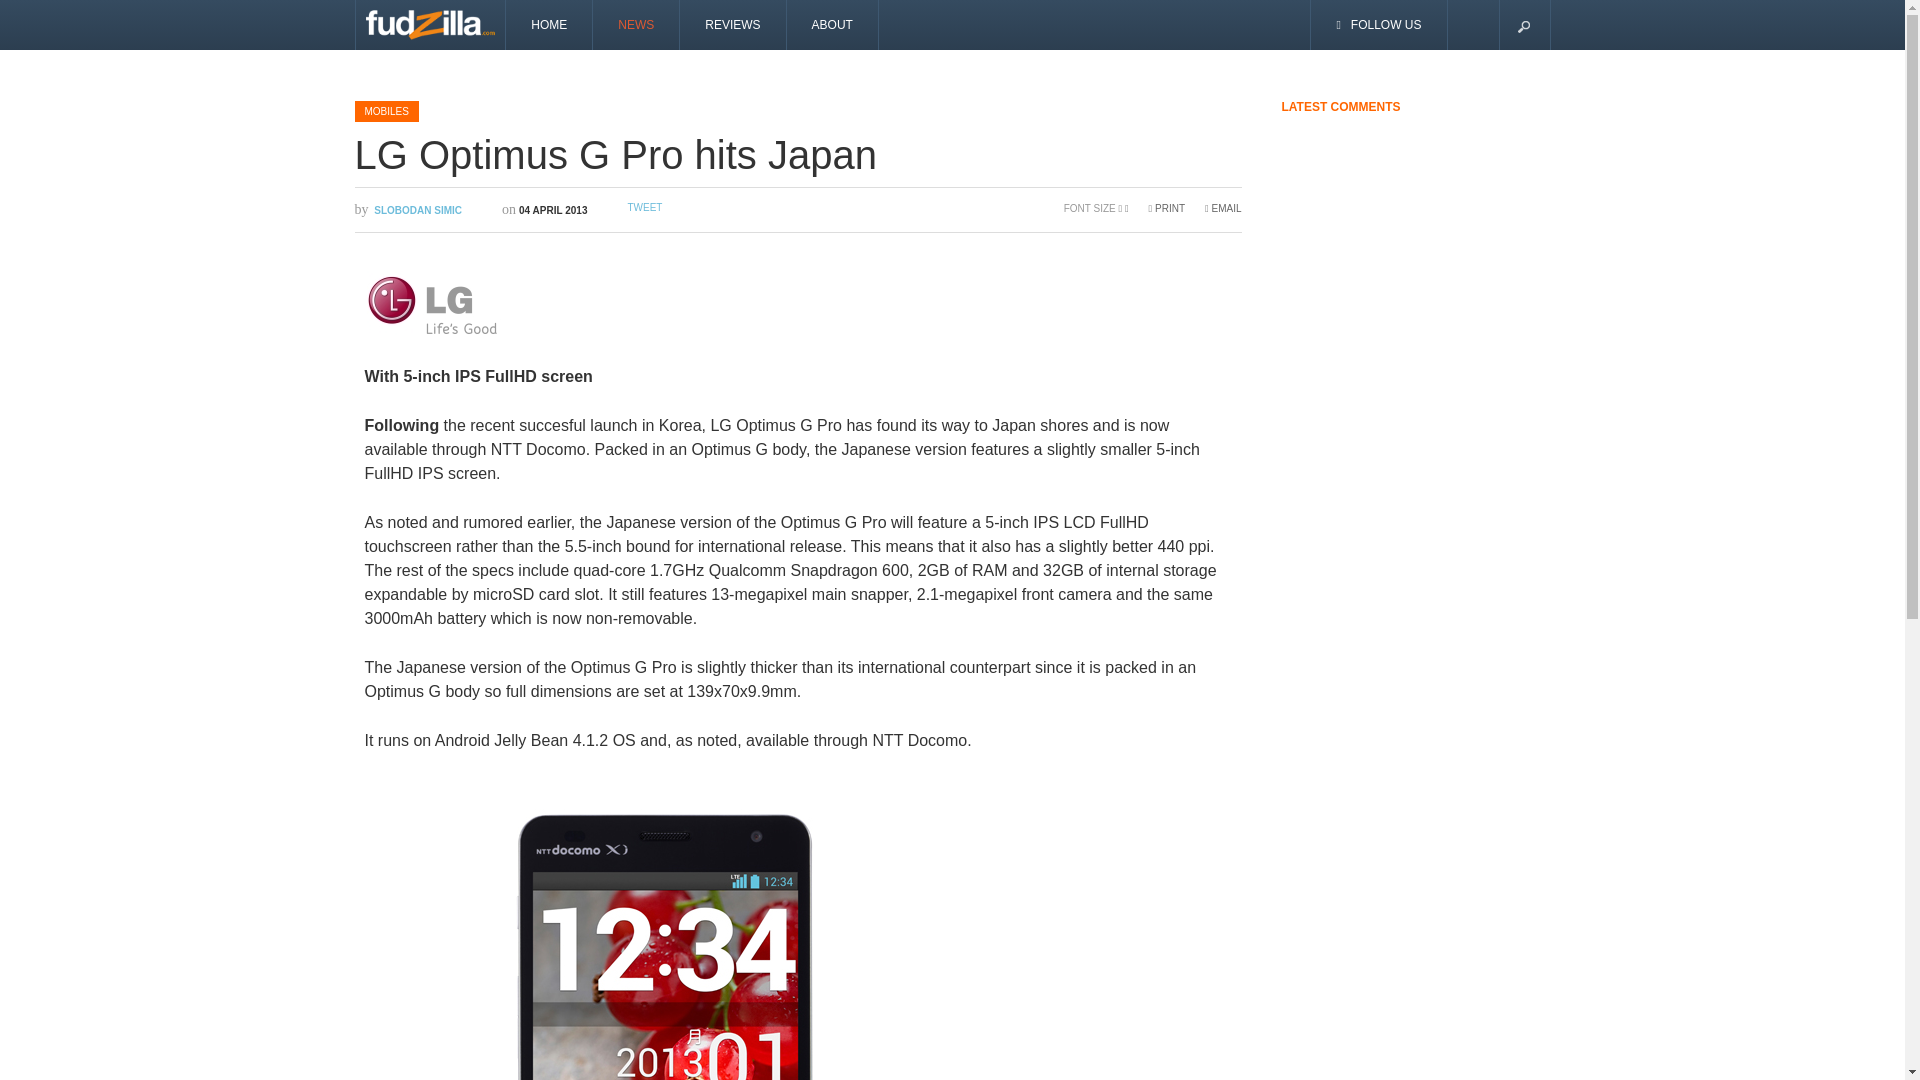  What do you see at coordinates (1379, 24) in the screenshot?
I see `FOLLOW US` at bounding box center [1379, 24].